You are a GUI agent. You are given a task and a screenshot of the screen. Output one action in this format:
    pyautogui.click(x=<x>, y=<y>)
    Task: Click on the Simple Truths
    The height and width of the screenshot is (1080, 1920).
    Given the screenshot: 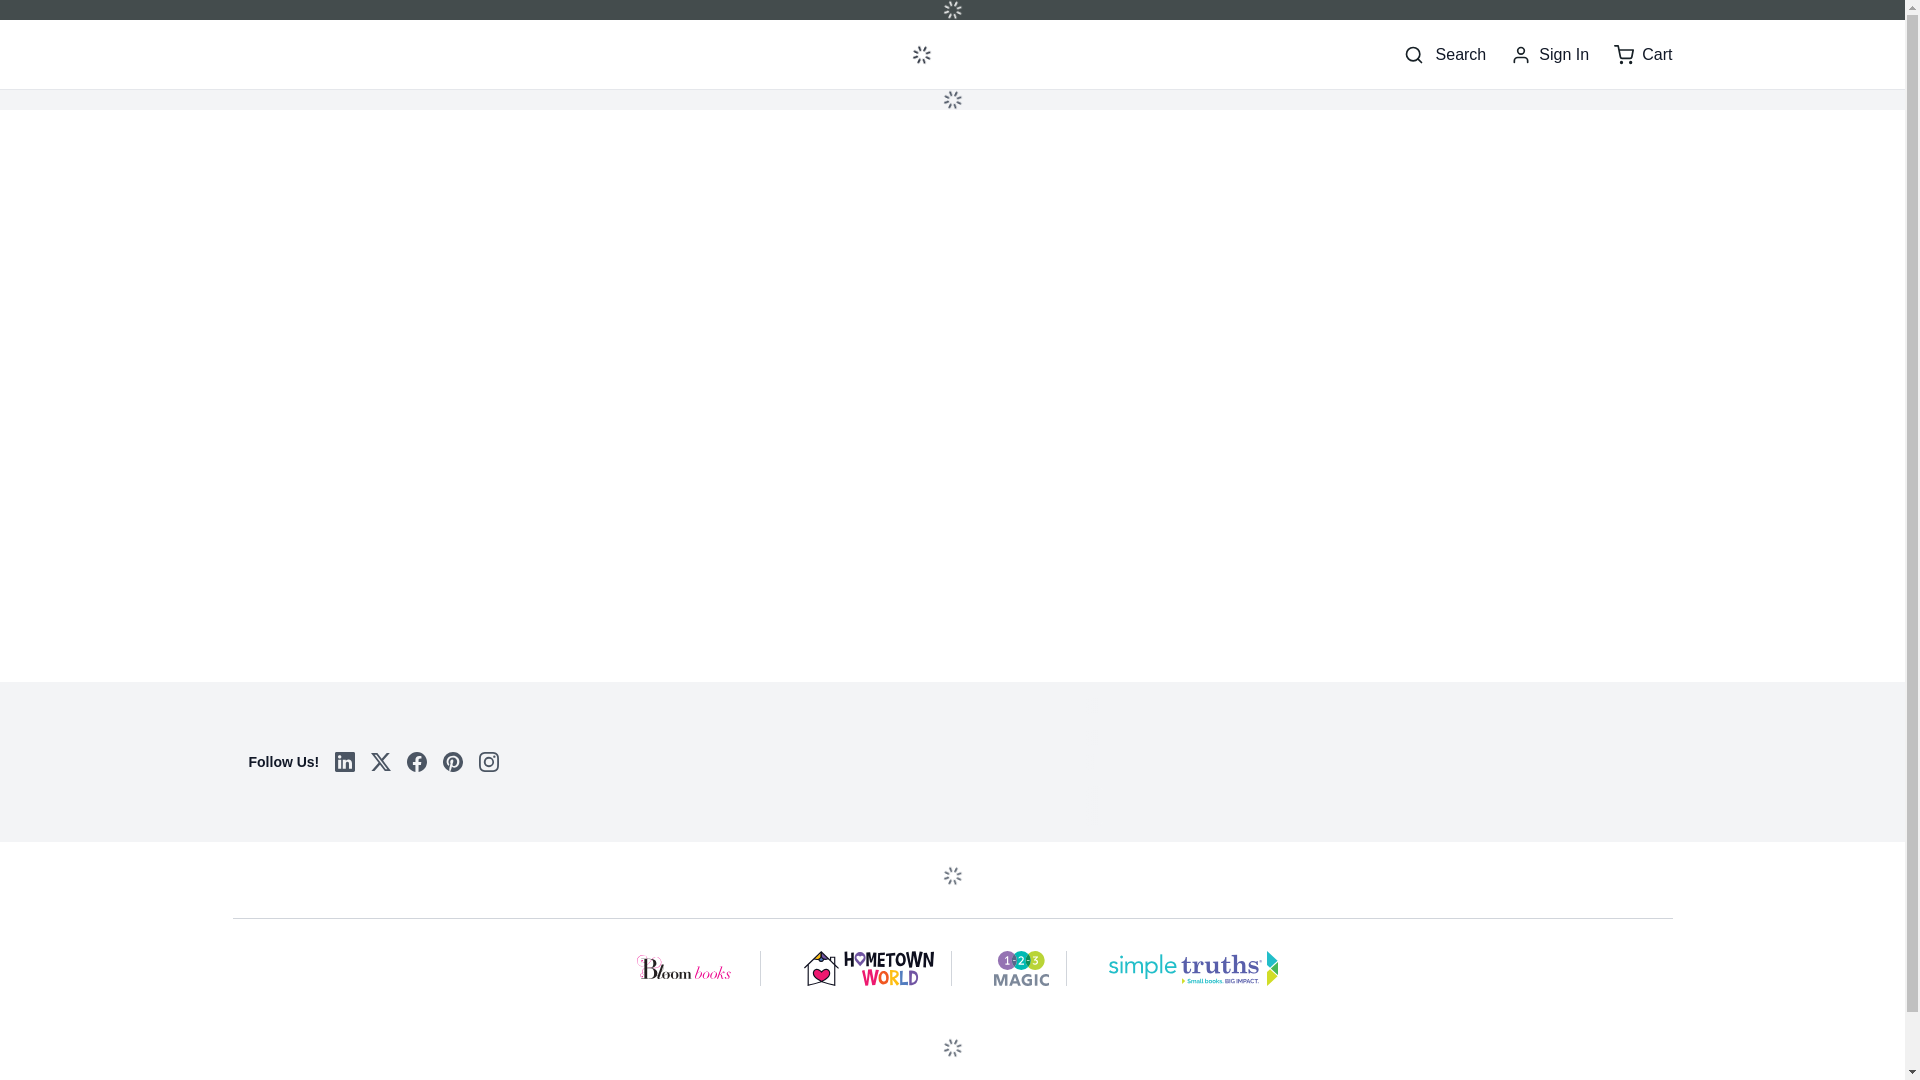 What is the action you would take?
    pyautogui.click(x=1194, y=968)
    